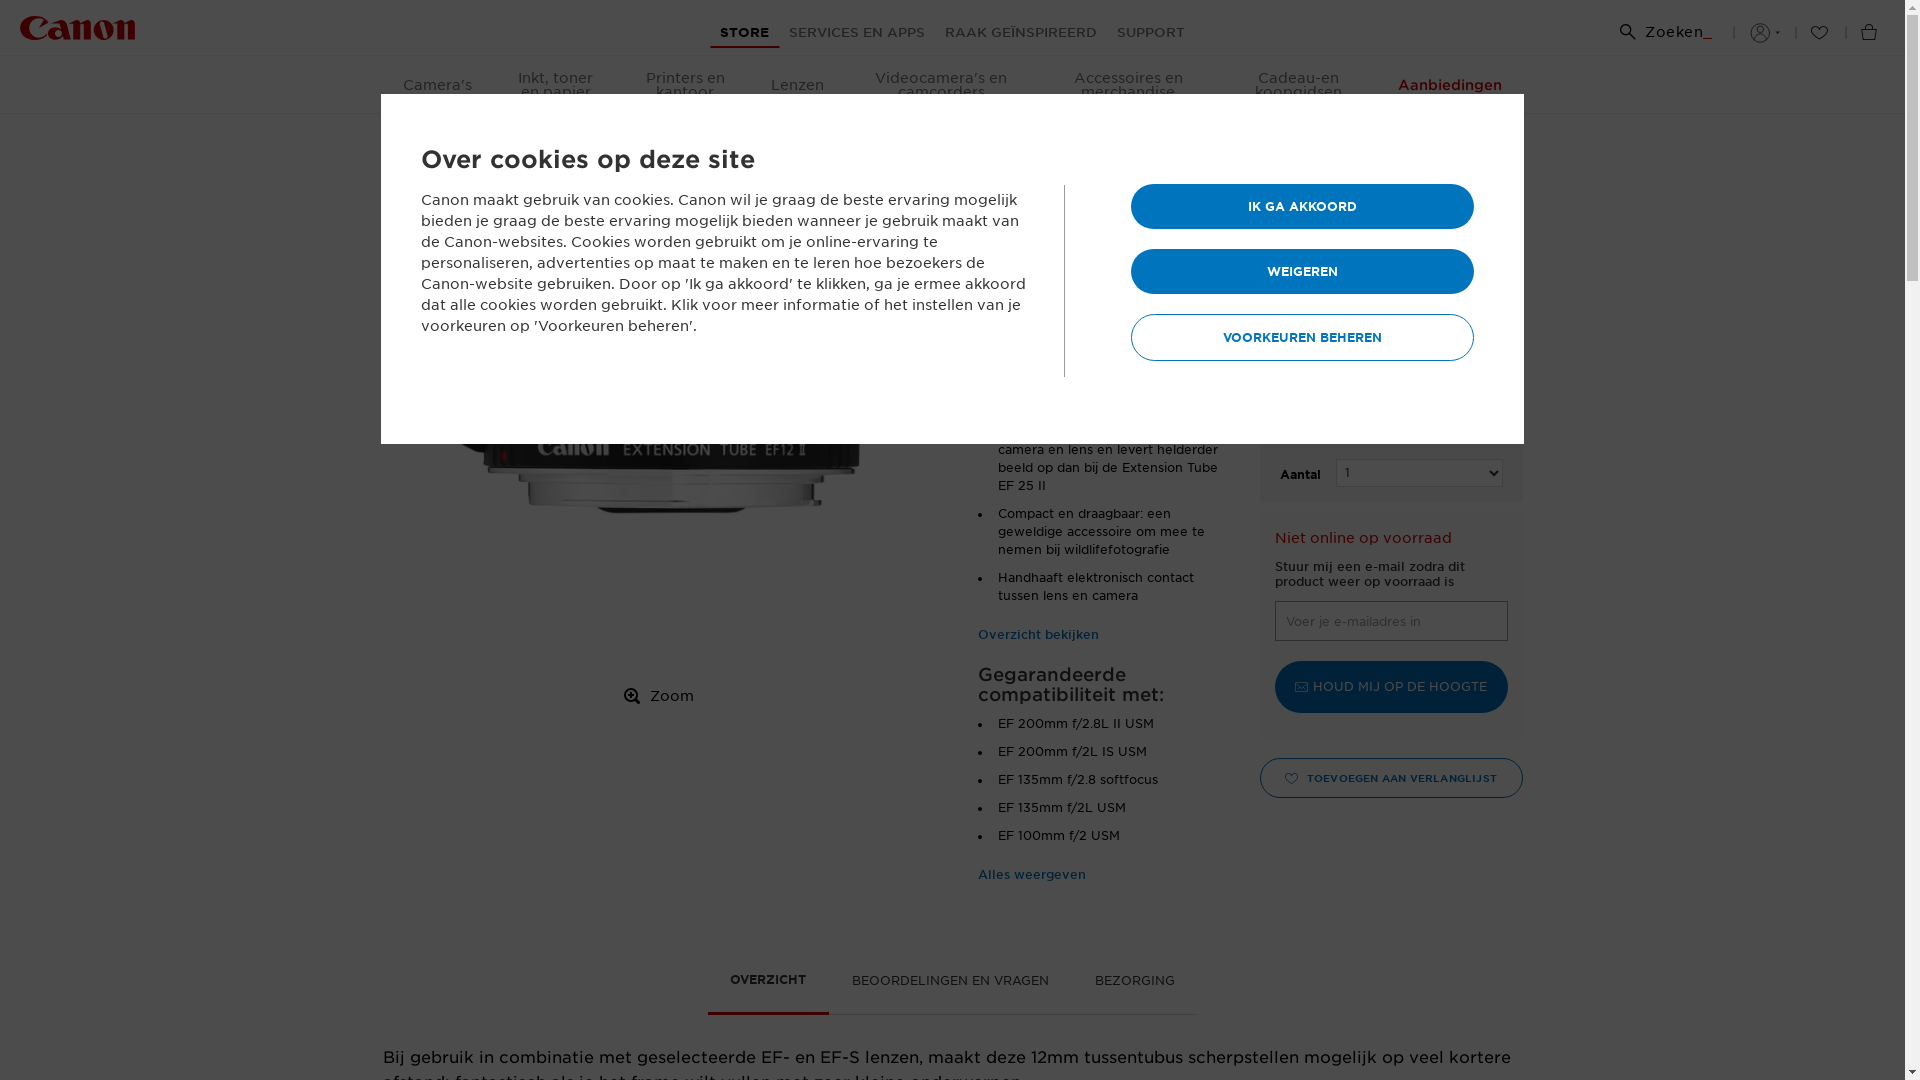  I want to click on Lenzen, so click(798, 84).